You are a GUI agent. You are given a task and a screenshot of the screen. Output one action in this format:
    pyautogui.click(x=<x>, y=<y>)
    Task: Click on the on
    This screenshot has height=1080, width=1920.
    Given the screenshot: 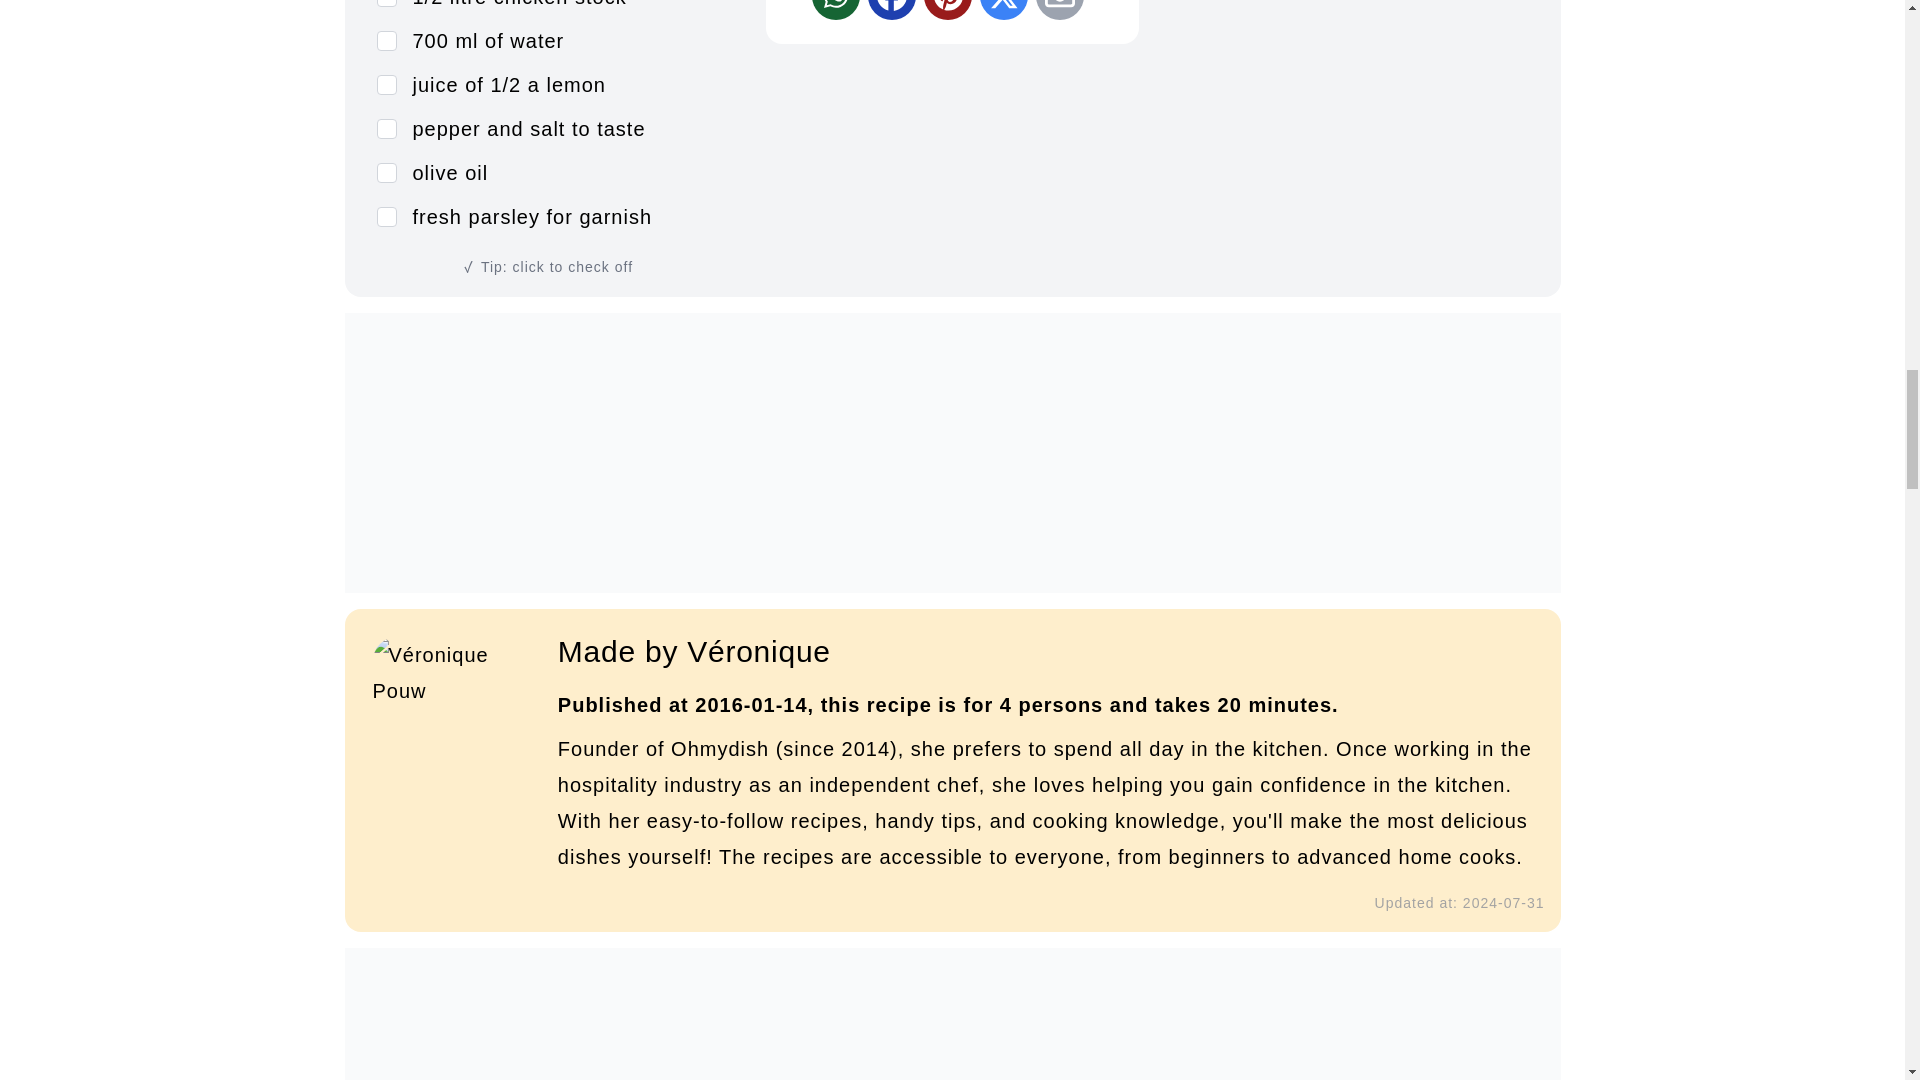 What is the action you would take?
    pyautogui.click(x=386, y=3)
    